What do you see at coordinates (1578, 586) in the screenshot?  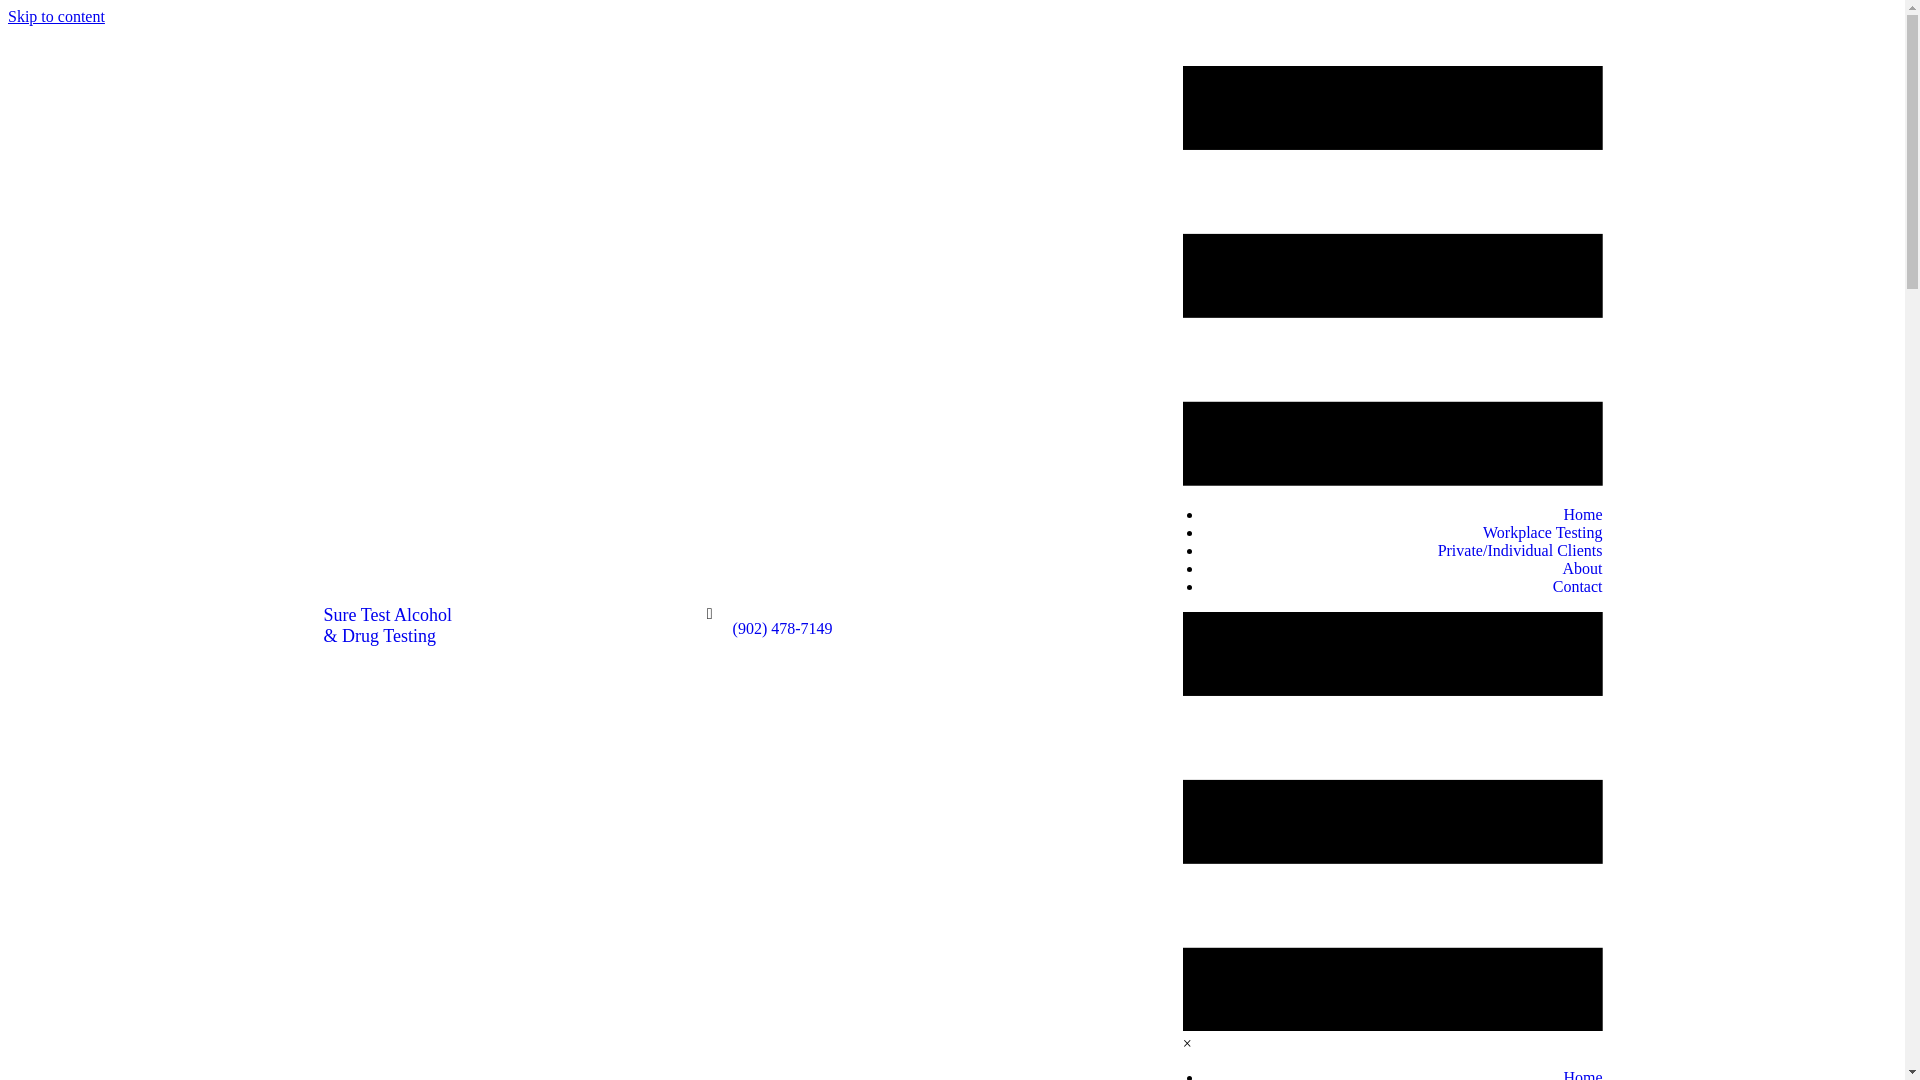 I see `Contact` at bounding box center [1578, 586].